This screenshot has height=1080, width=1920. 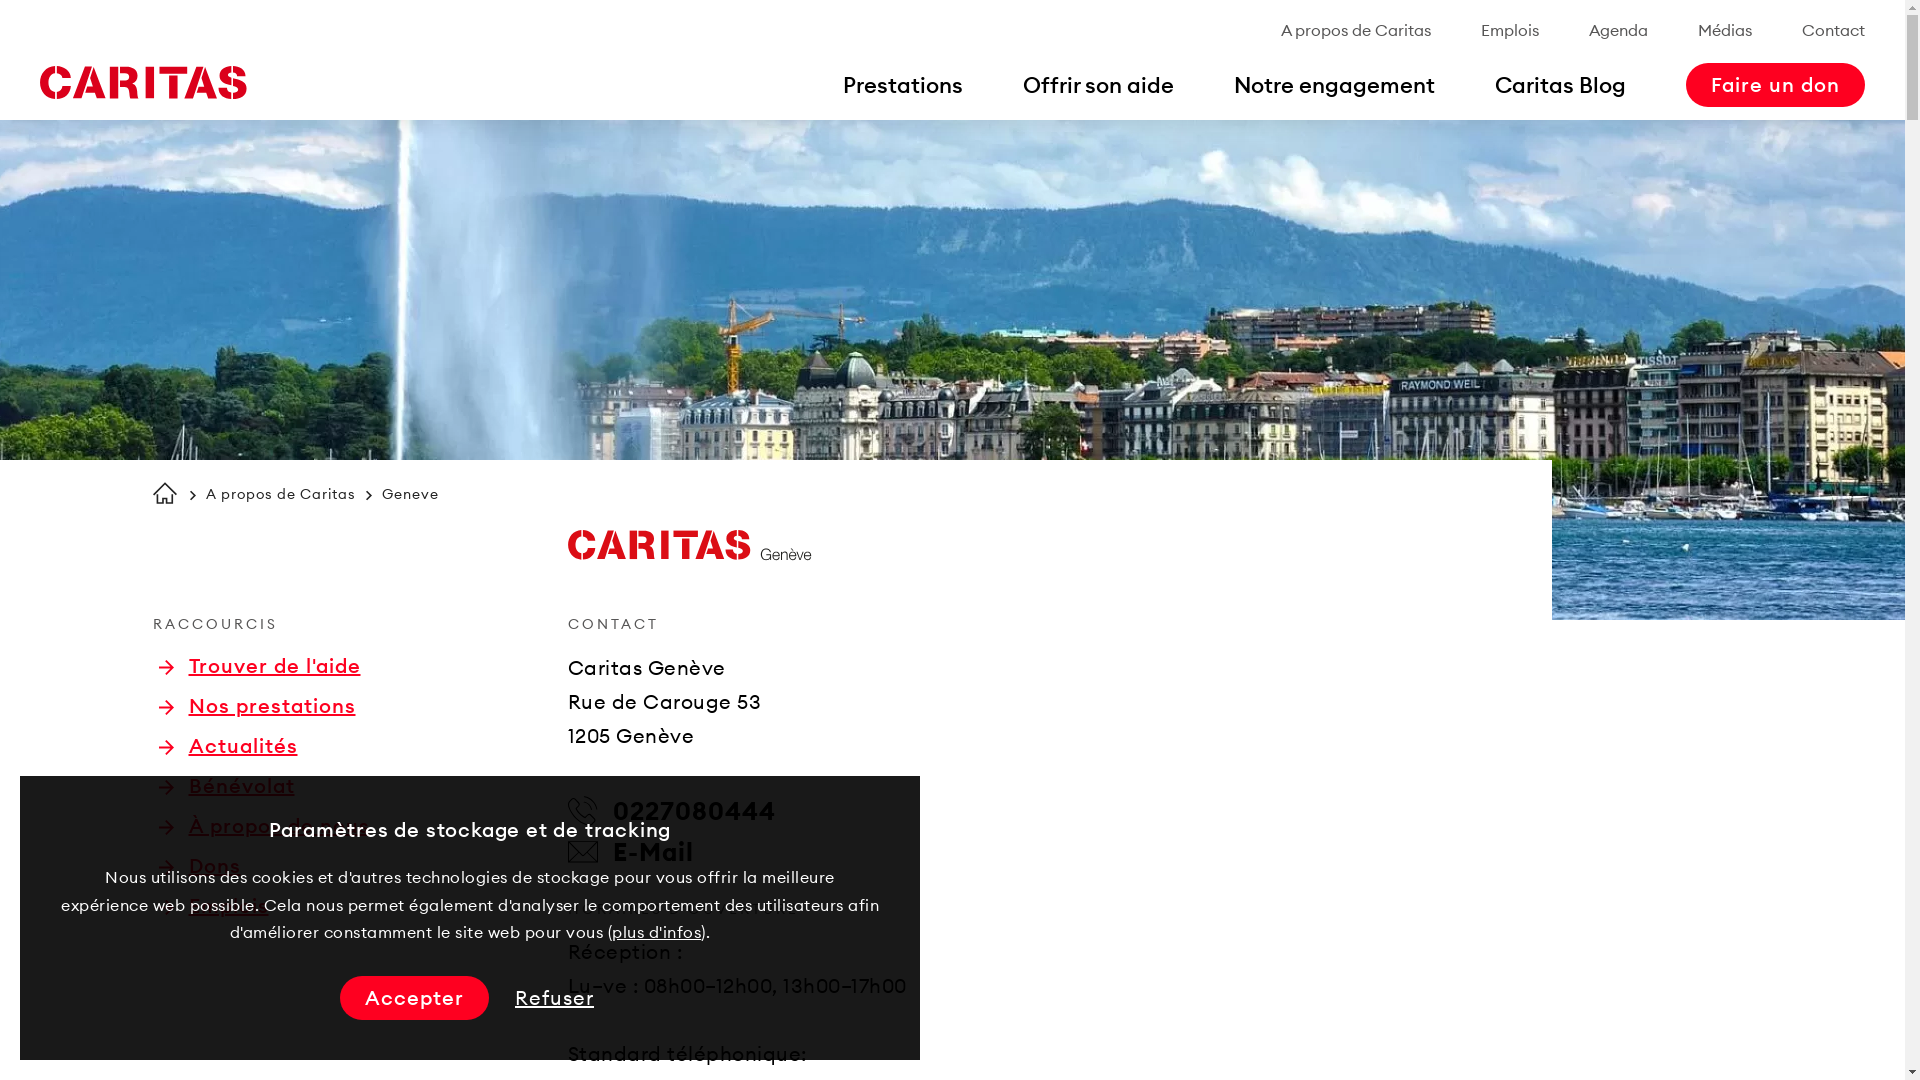 I want to click on A propos de Caritas, so click(x=1356, y=30).